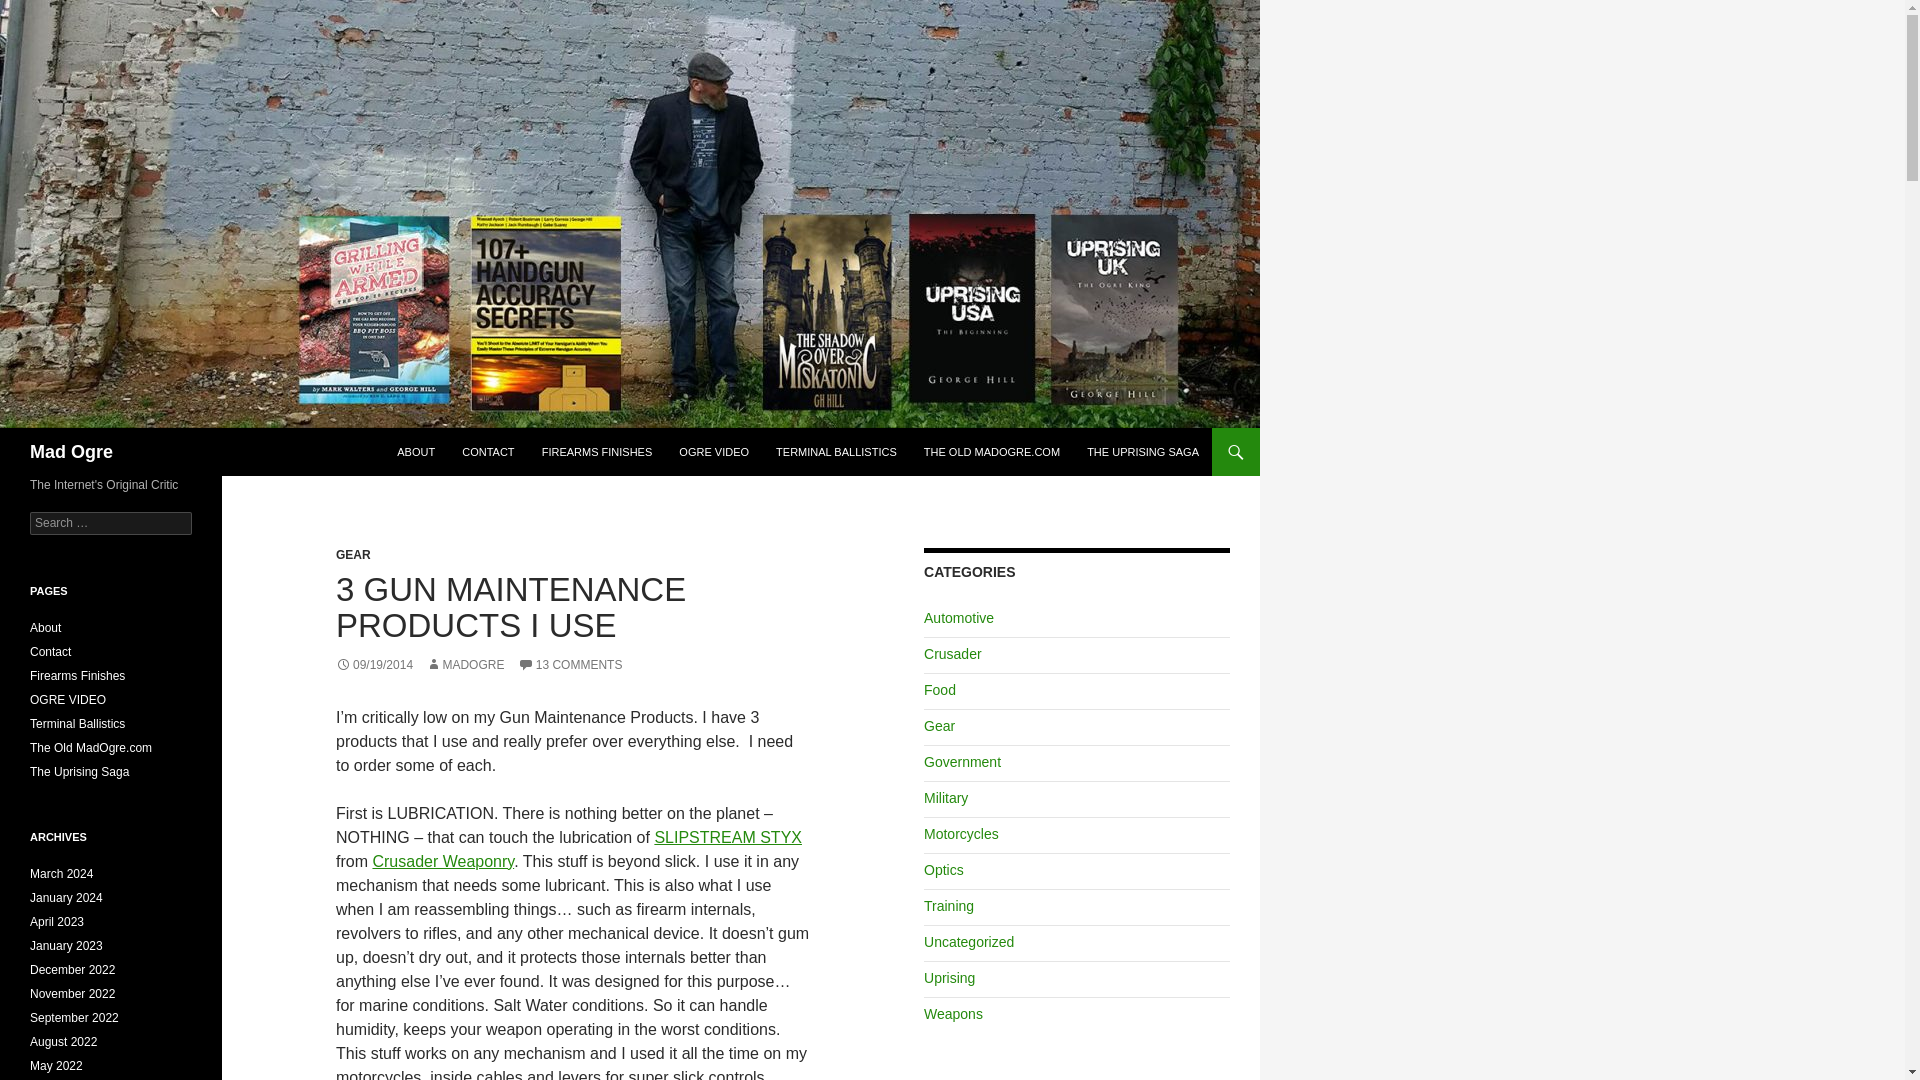 This screenshot has width=1920, height=1080. I want to click on ABOUT, so click(416, 452).